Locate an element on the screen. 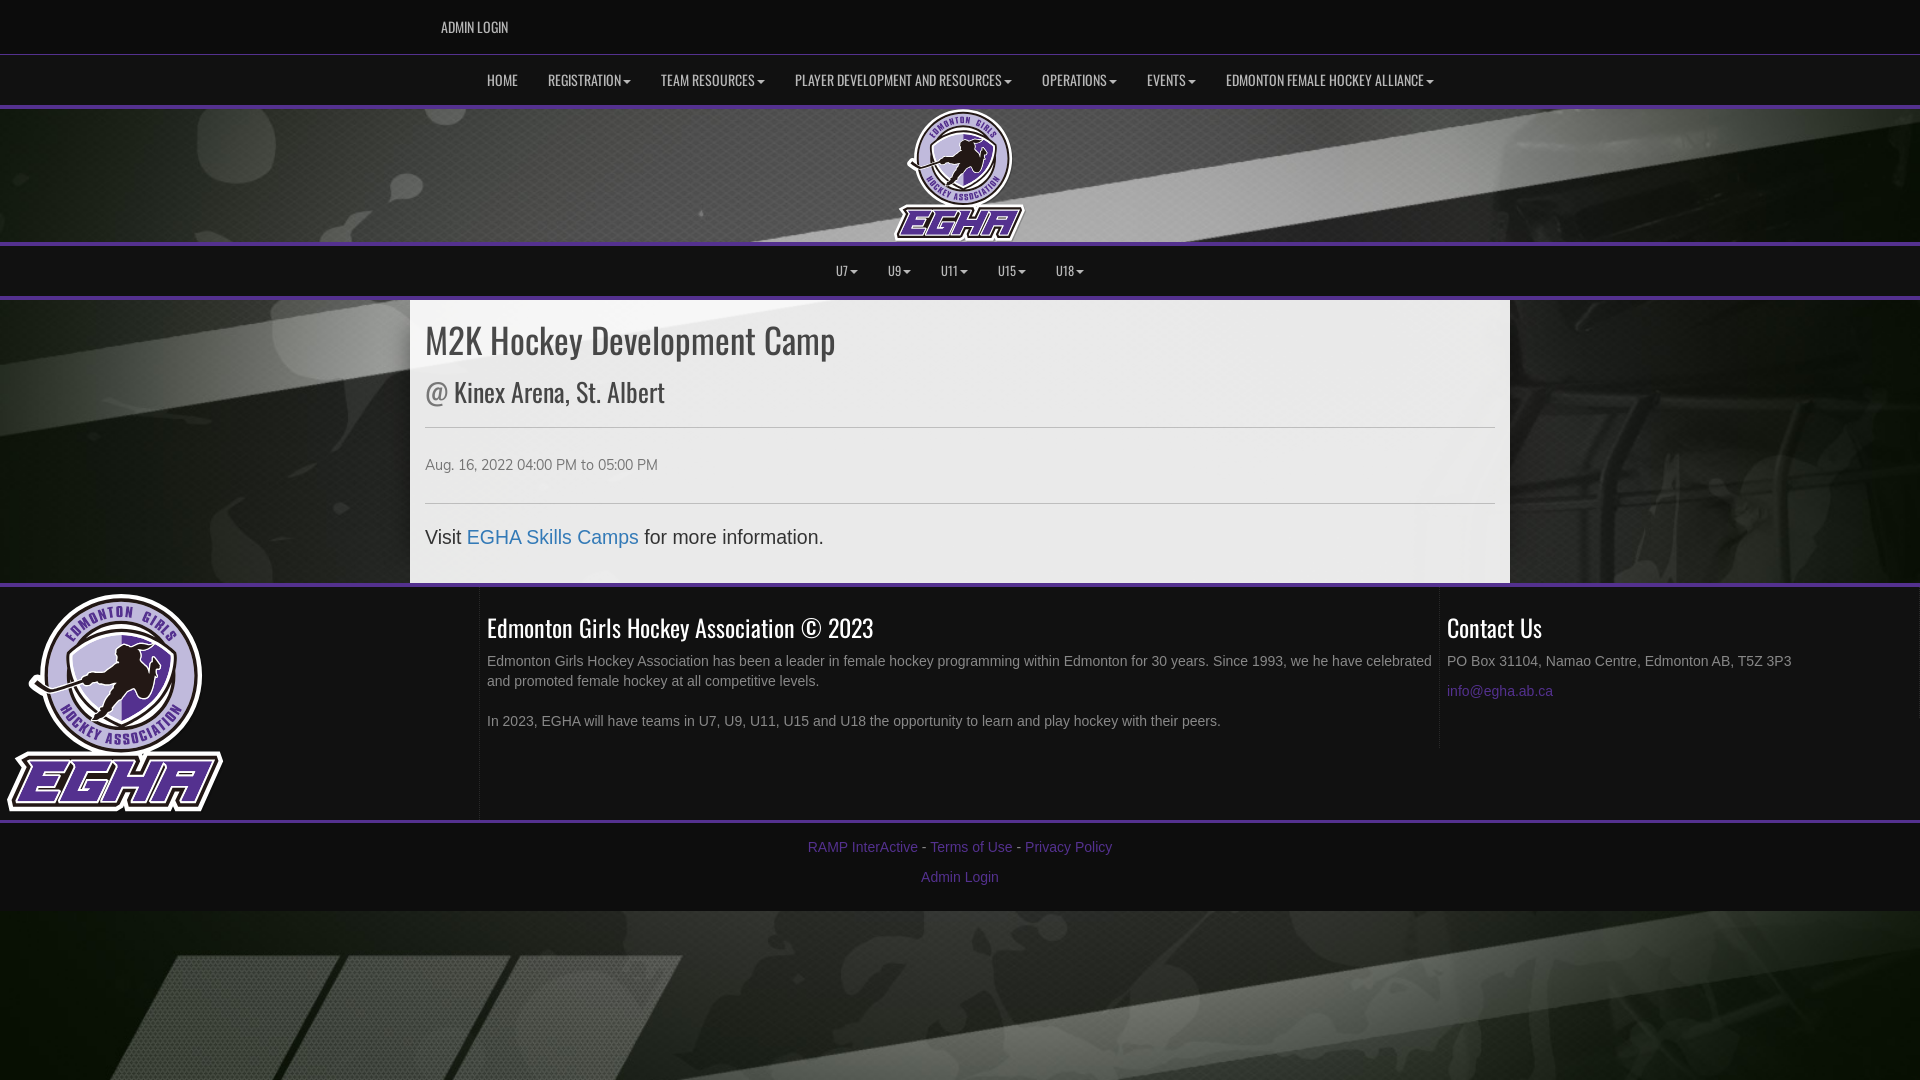 This screenshot has height=1080, width=1920. U15 is located at coordinates (1012, 271).